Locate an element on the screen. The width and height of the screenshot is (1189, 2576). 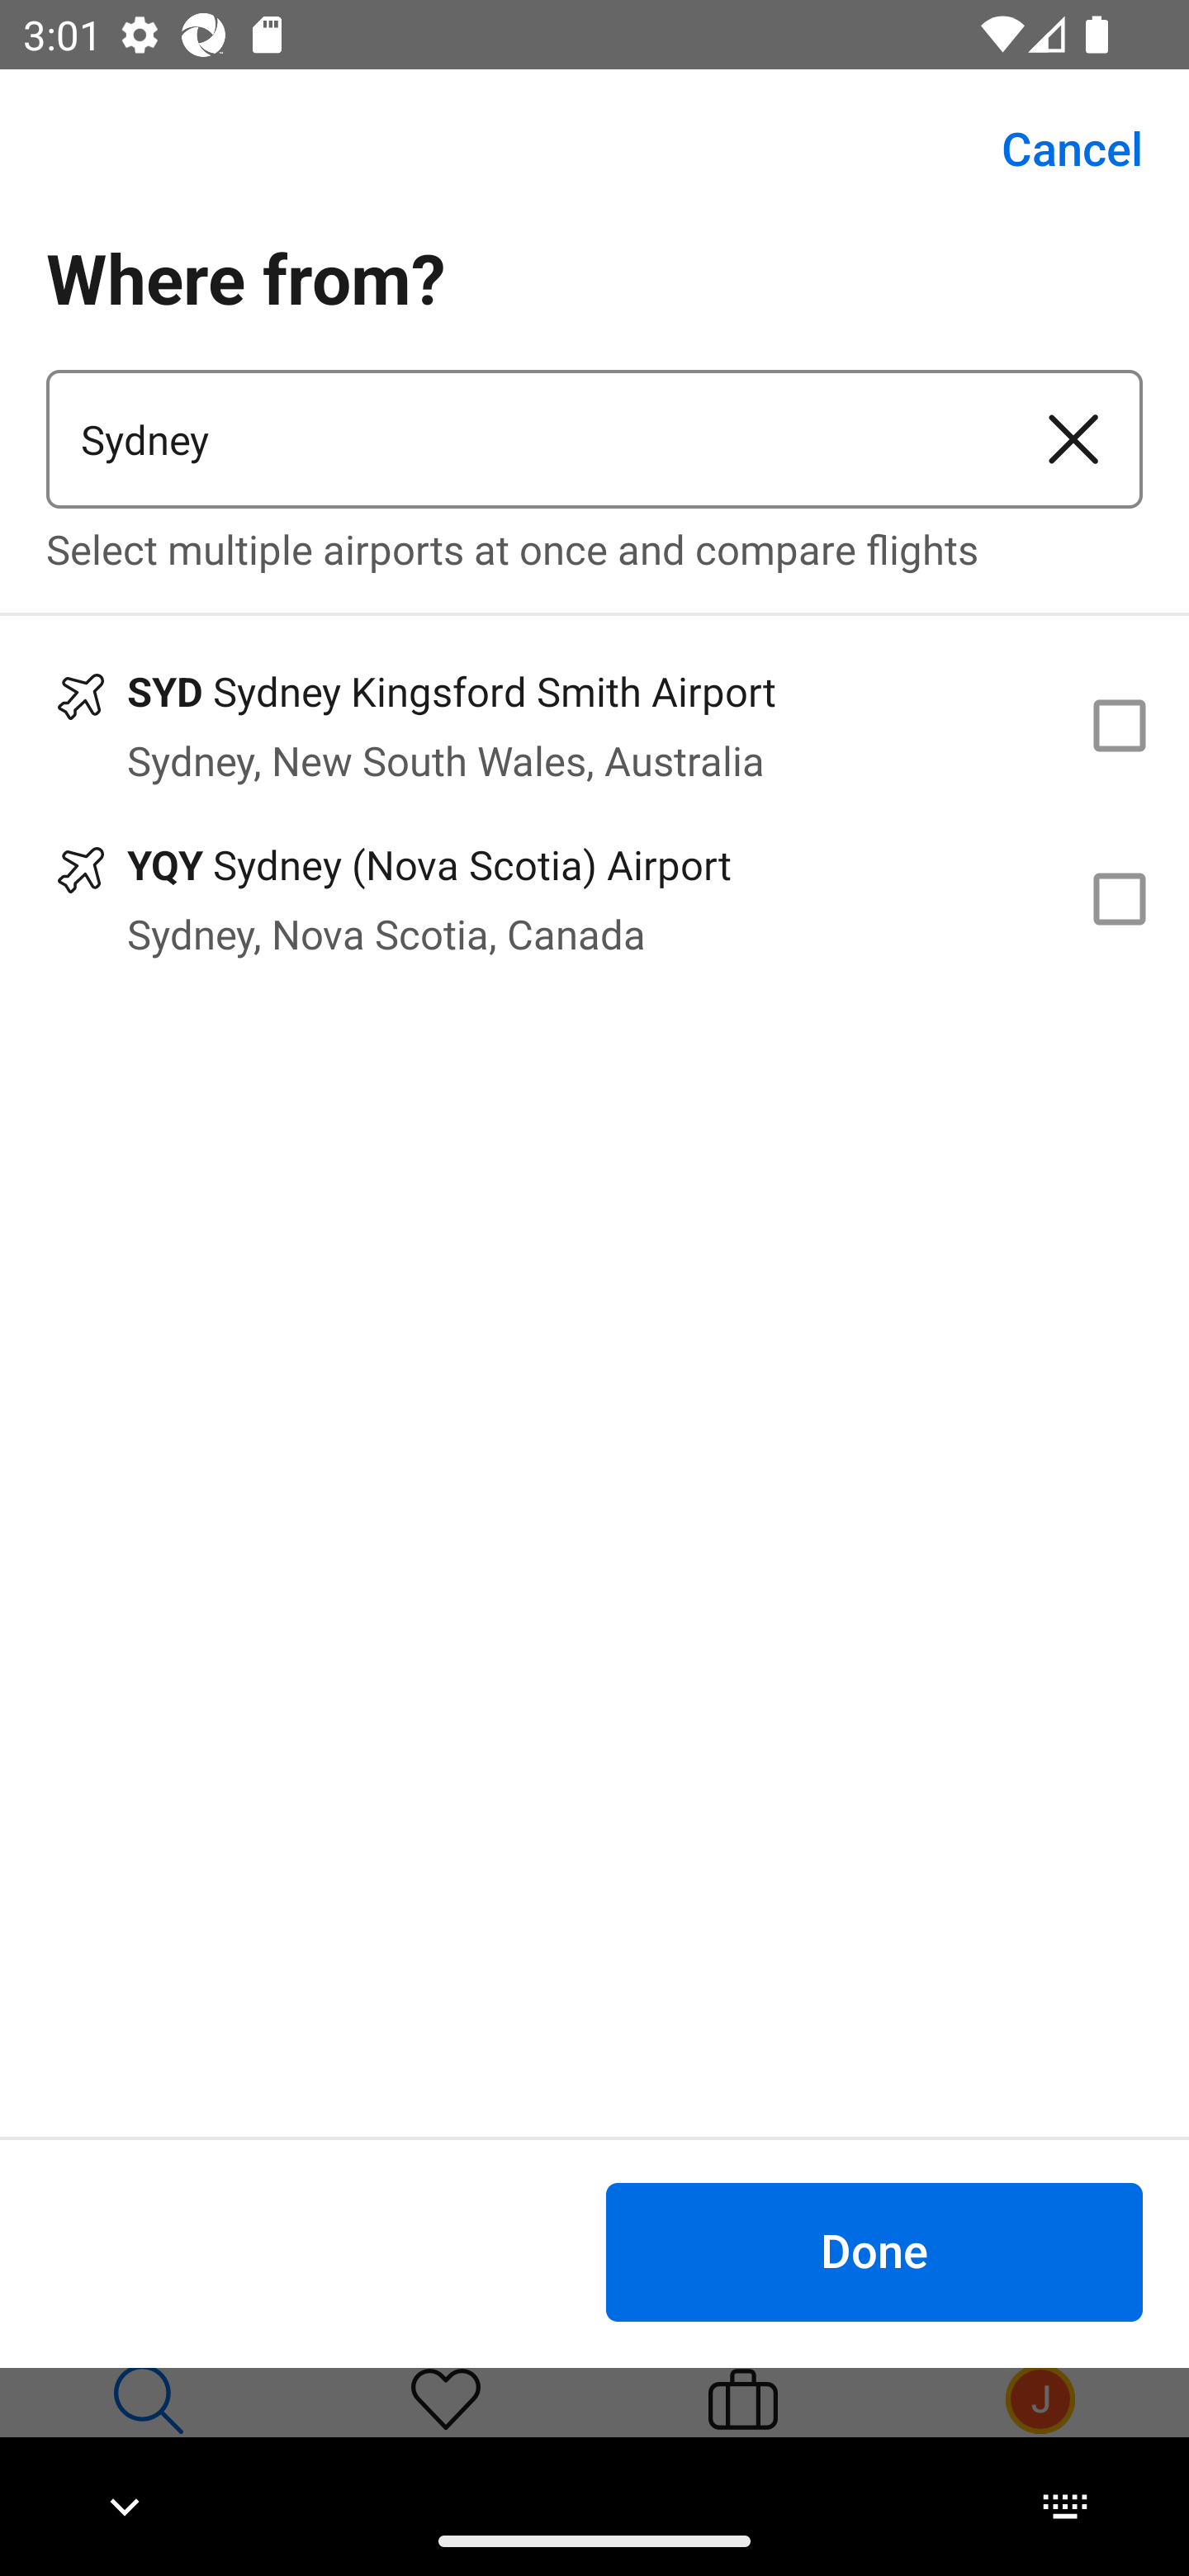
Done is located at coordinates (874, 2251).